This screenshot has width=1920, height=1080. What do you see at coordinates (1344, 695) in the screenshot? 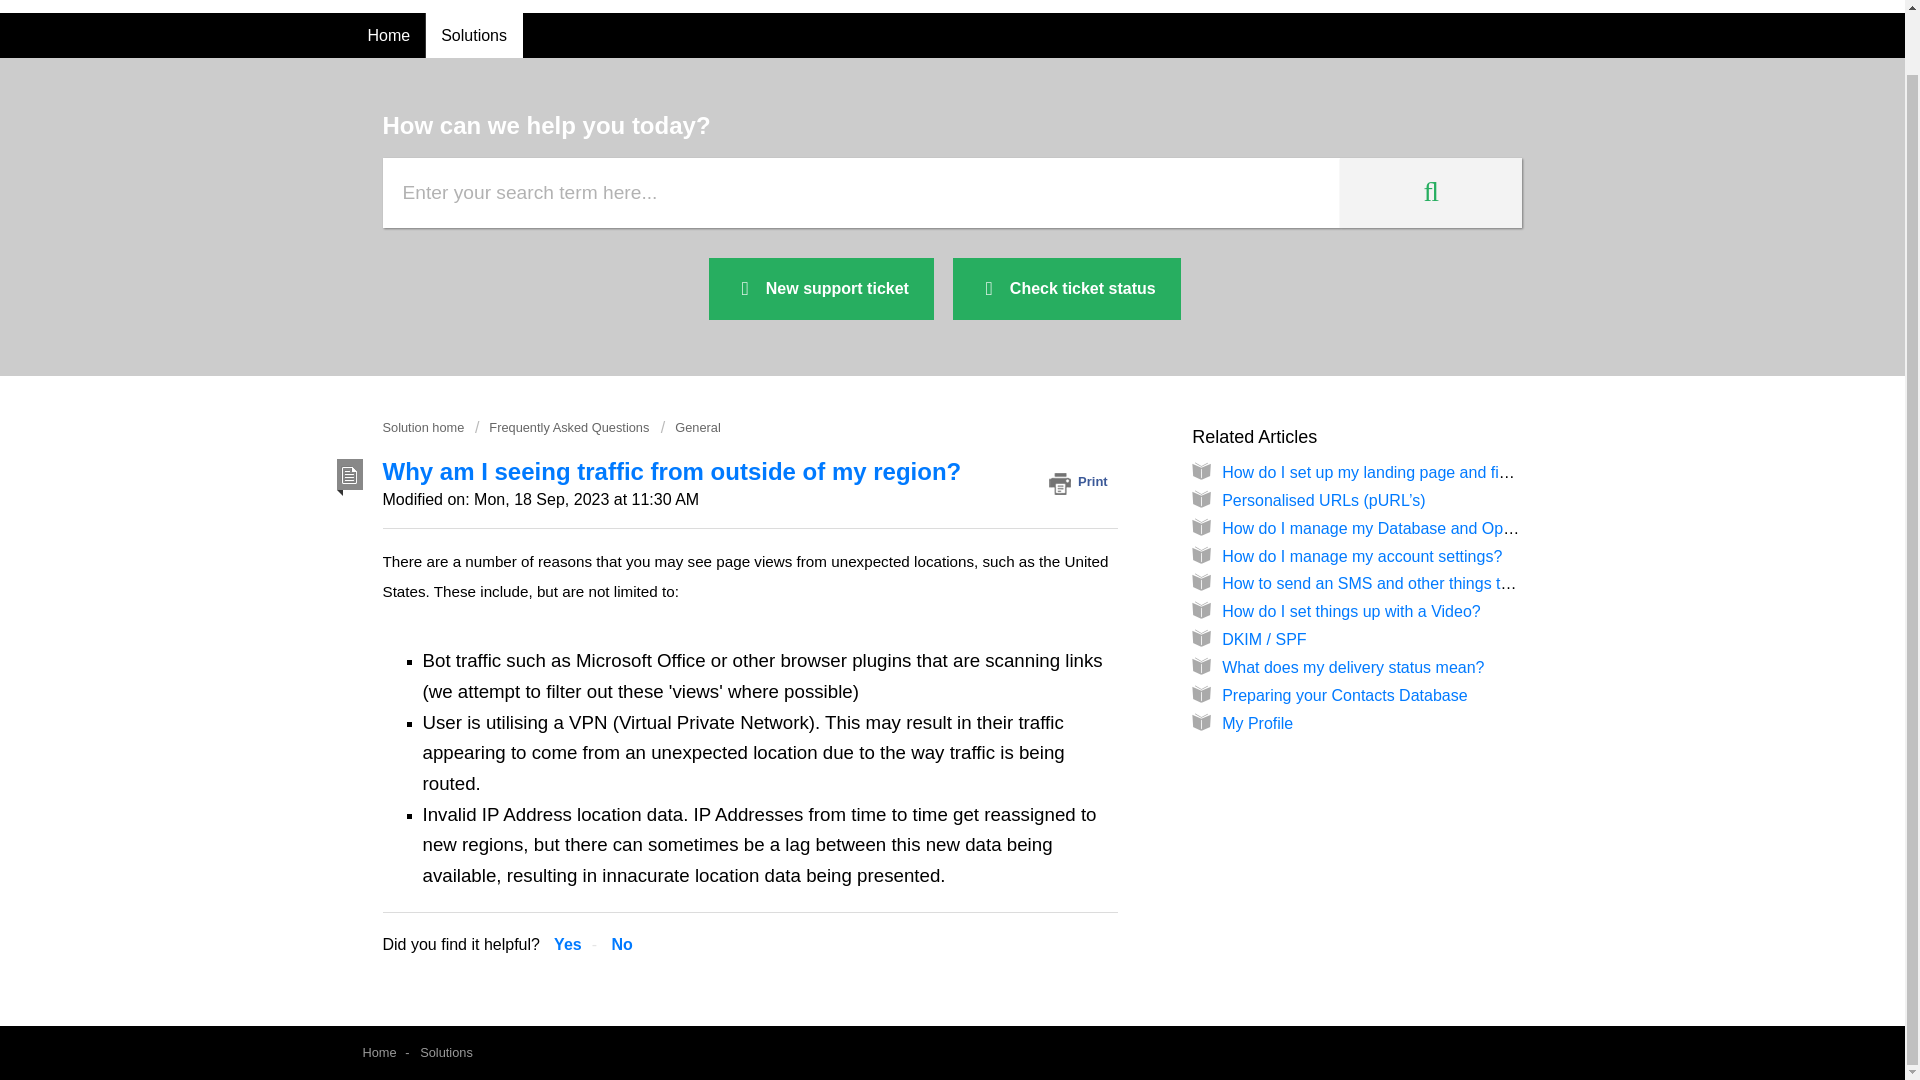
I see `Preparing your Contacts Database` at bounding box center [1344, 695].